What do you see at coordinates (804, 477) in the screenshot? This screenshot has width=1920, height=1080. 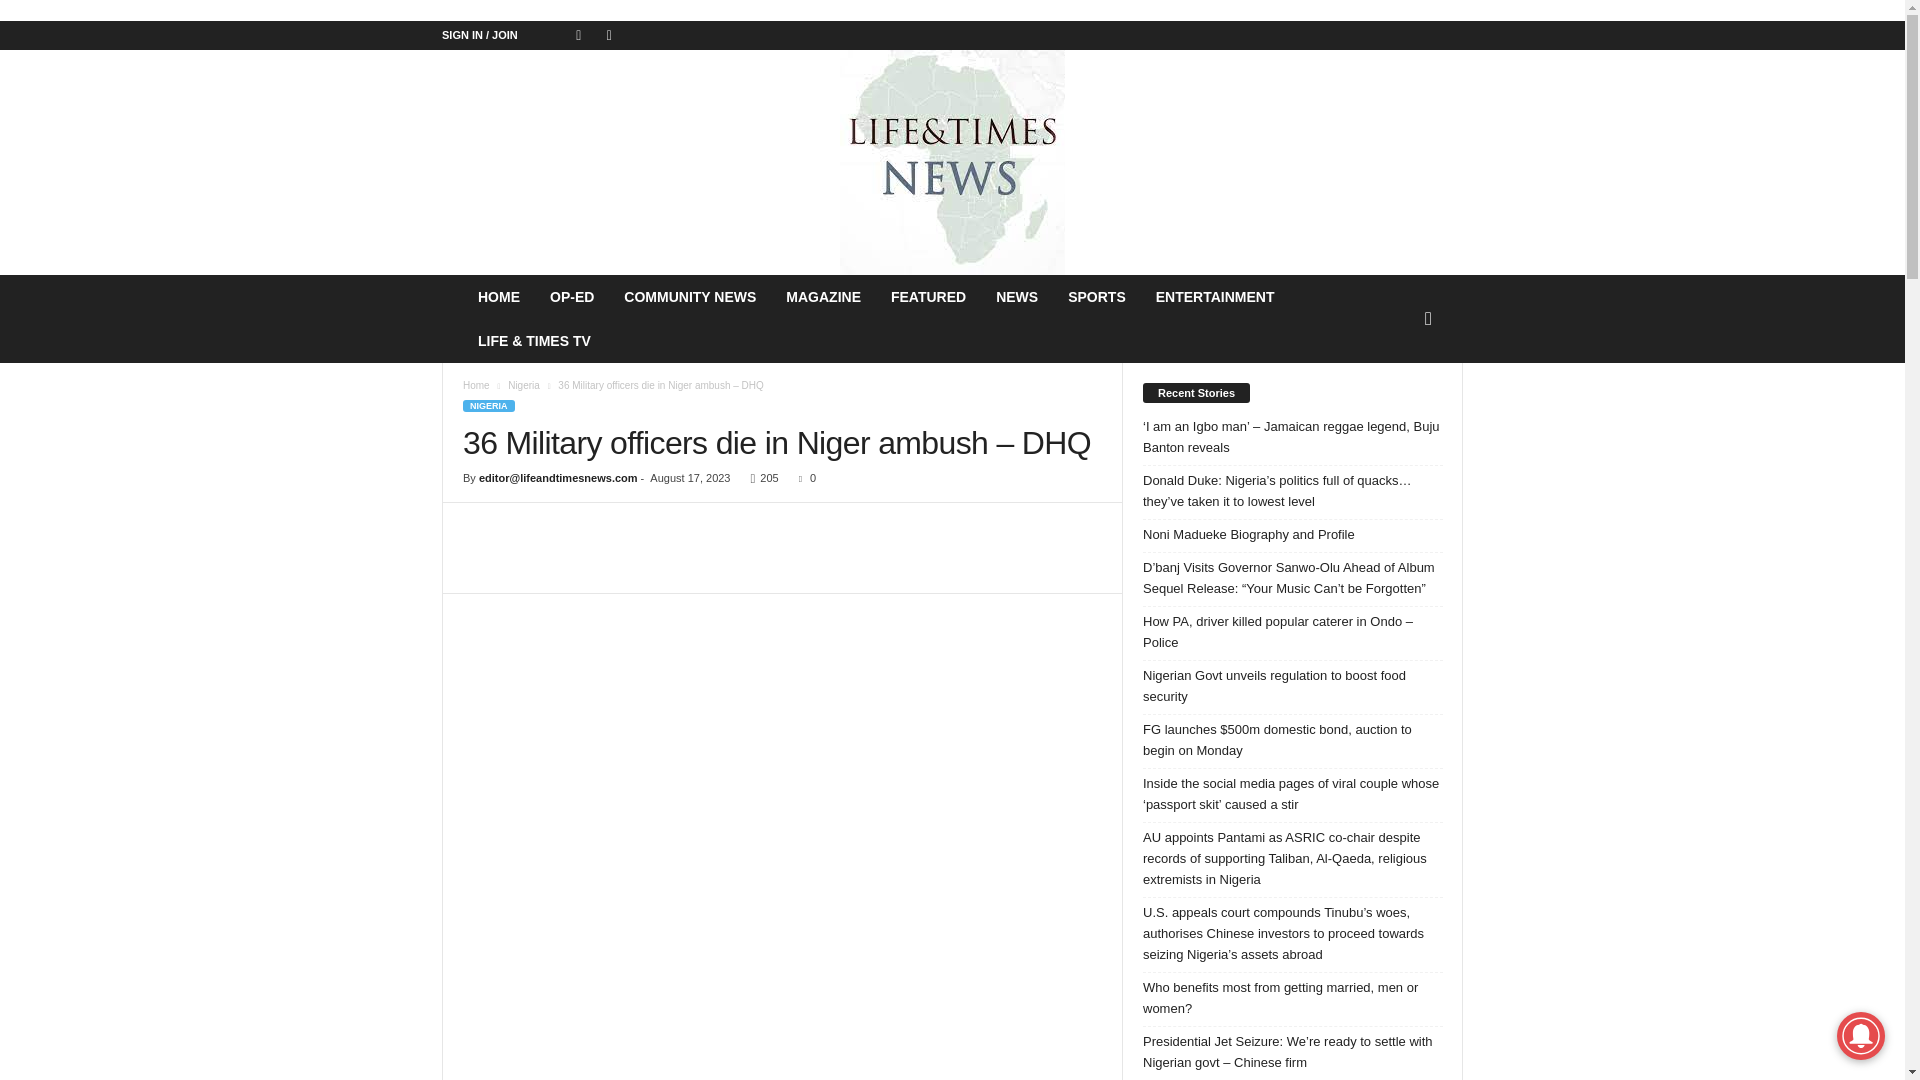 I see `0` at bounding box center [804, 477].